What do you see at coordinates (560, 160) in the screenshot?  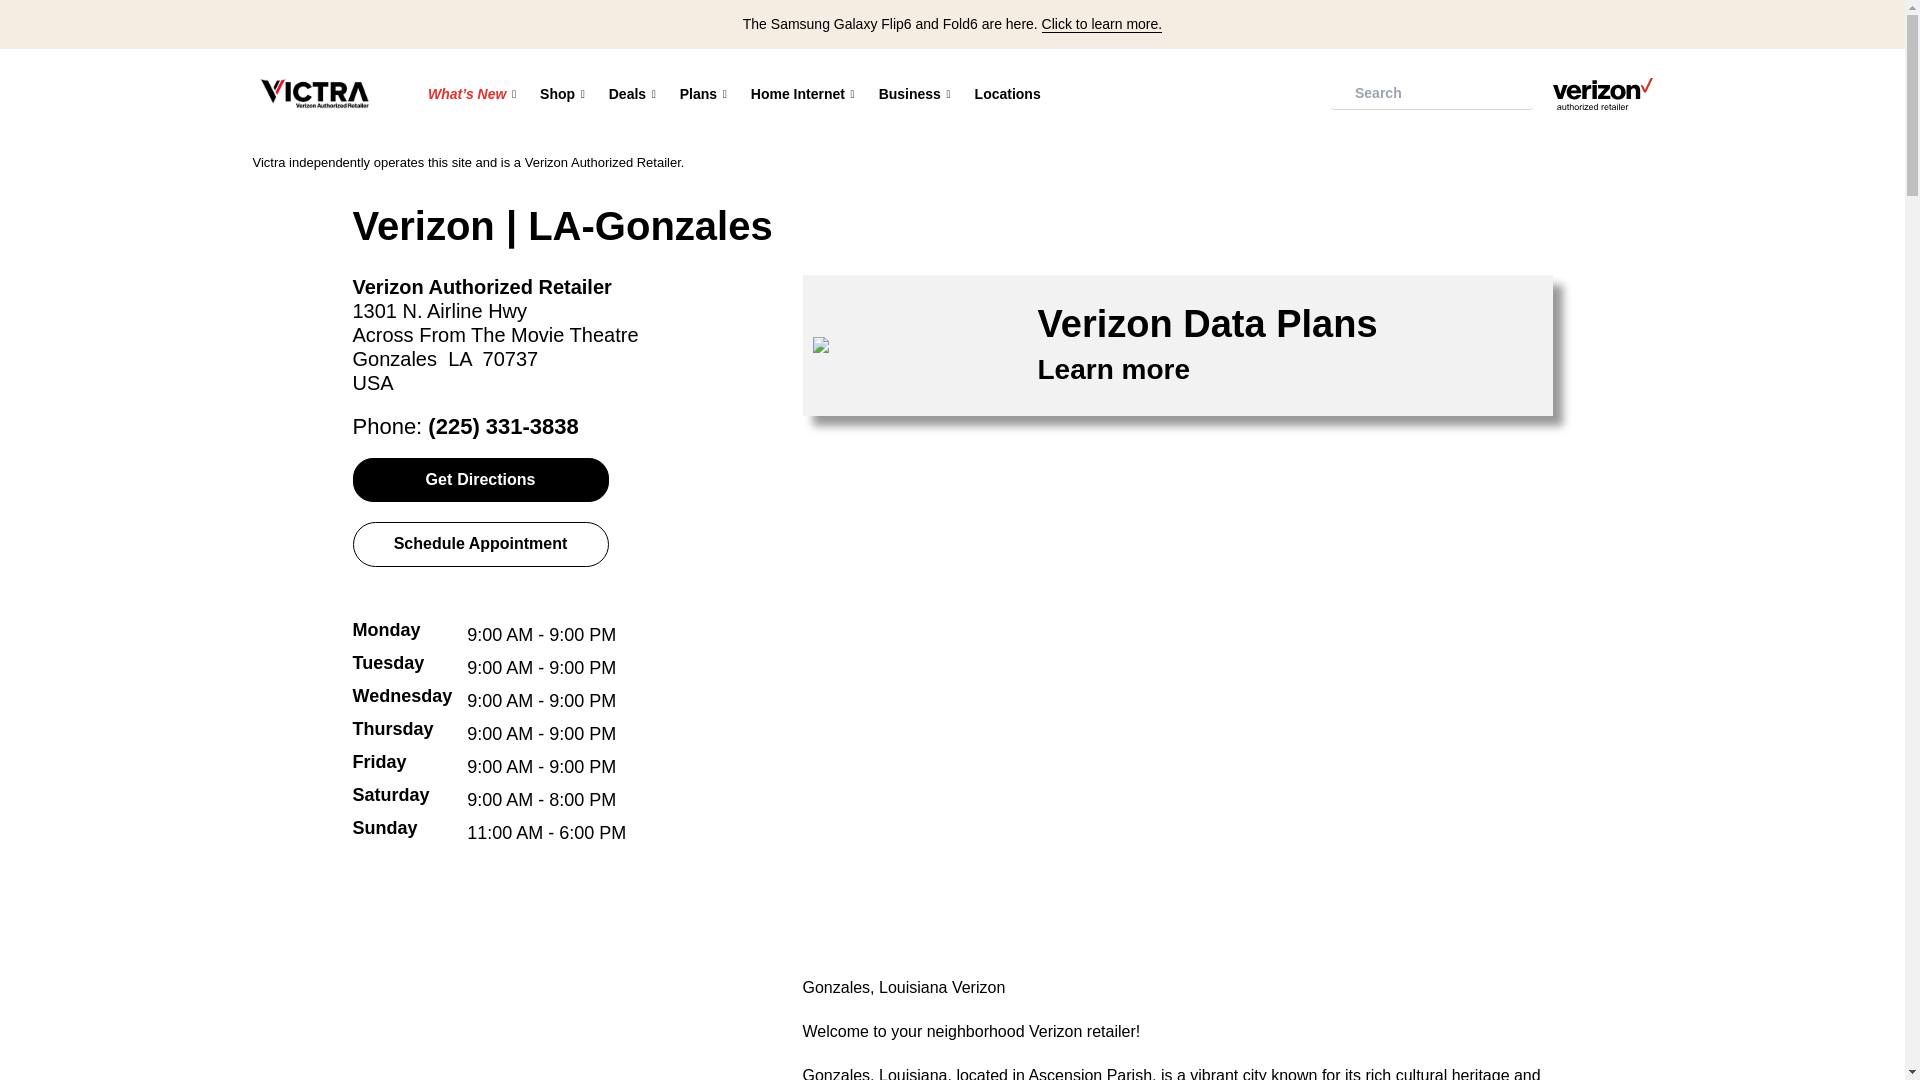 I see `Apple iPhone 15 Series` at bounding box center [560, 160].